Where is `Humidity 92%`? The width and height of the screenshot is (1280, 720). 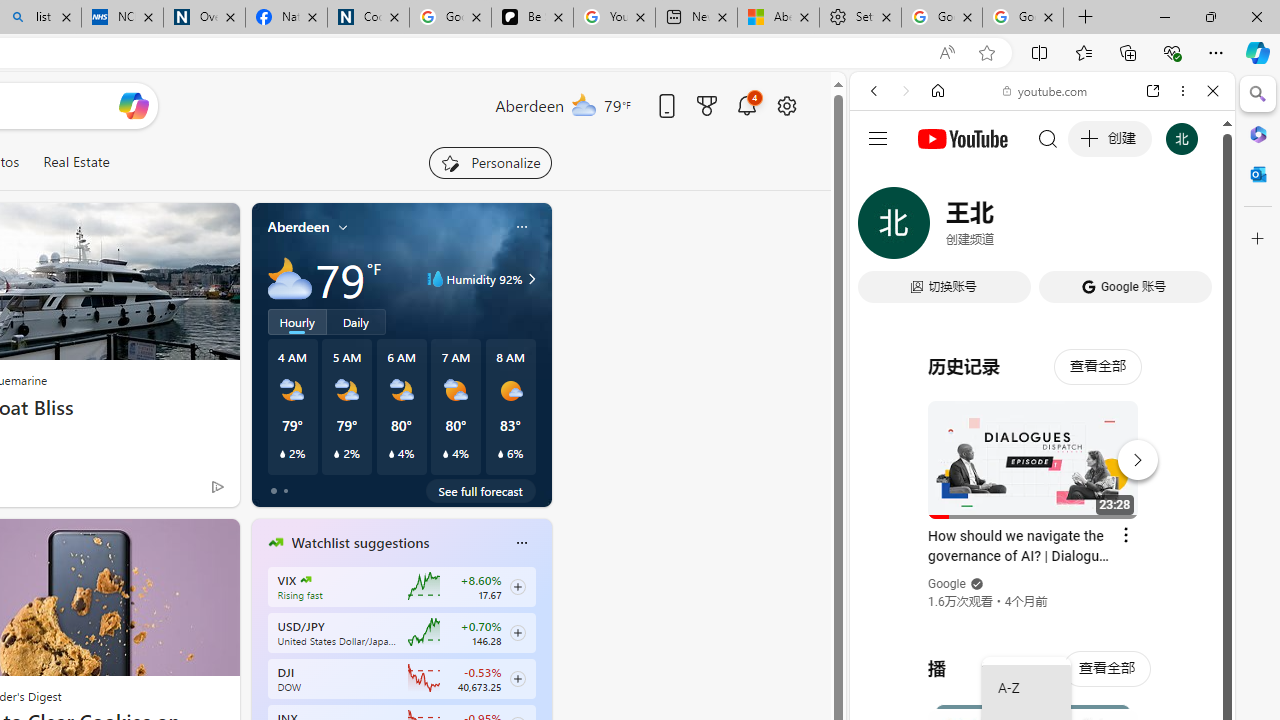
Humidity 92% is located at coordinates (529, 278).